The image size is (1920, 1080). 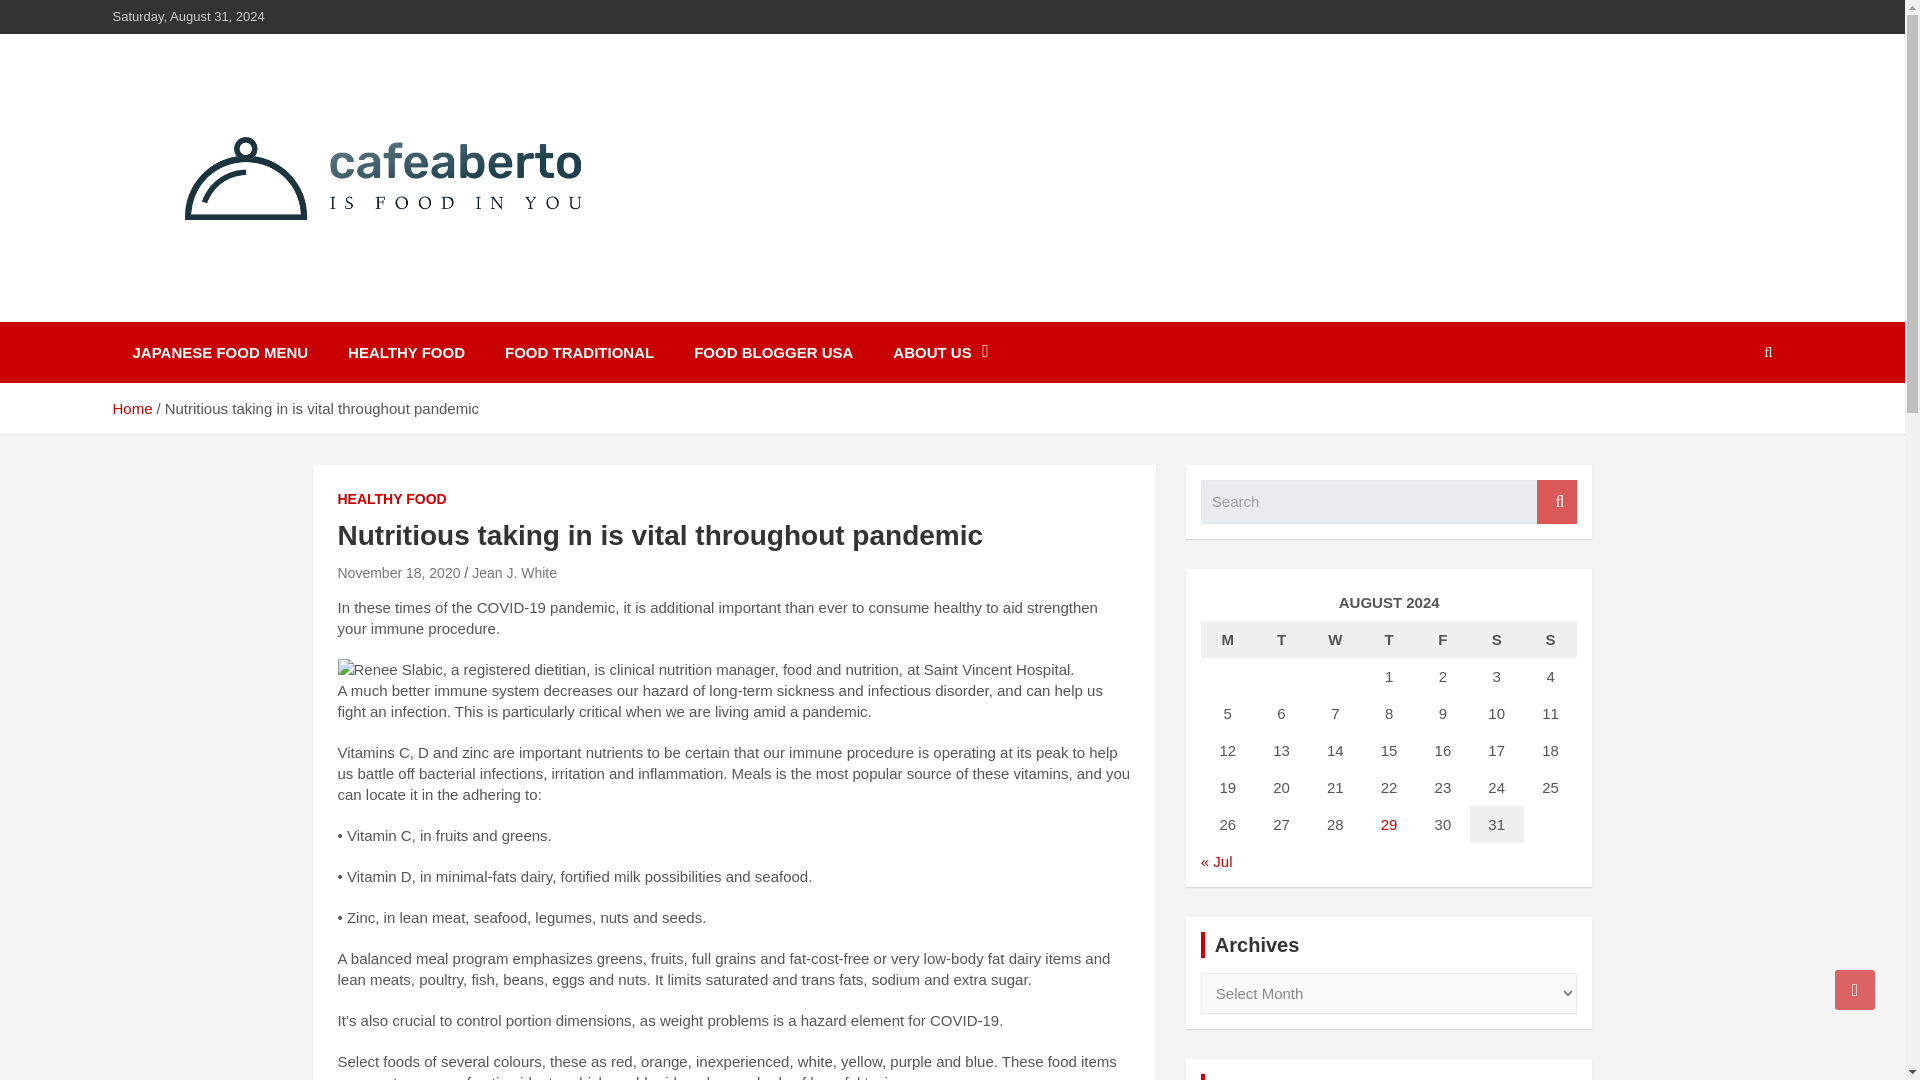 I want to click on Monday, so click(x=1228, y=639).